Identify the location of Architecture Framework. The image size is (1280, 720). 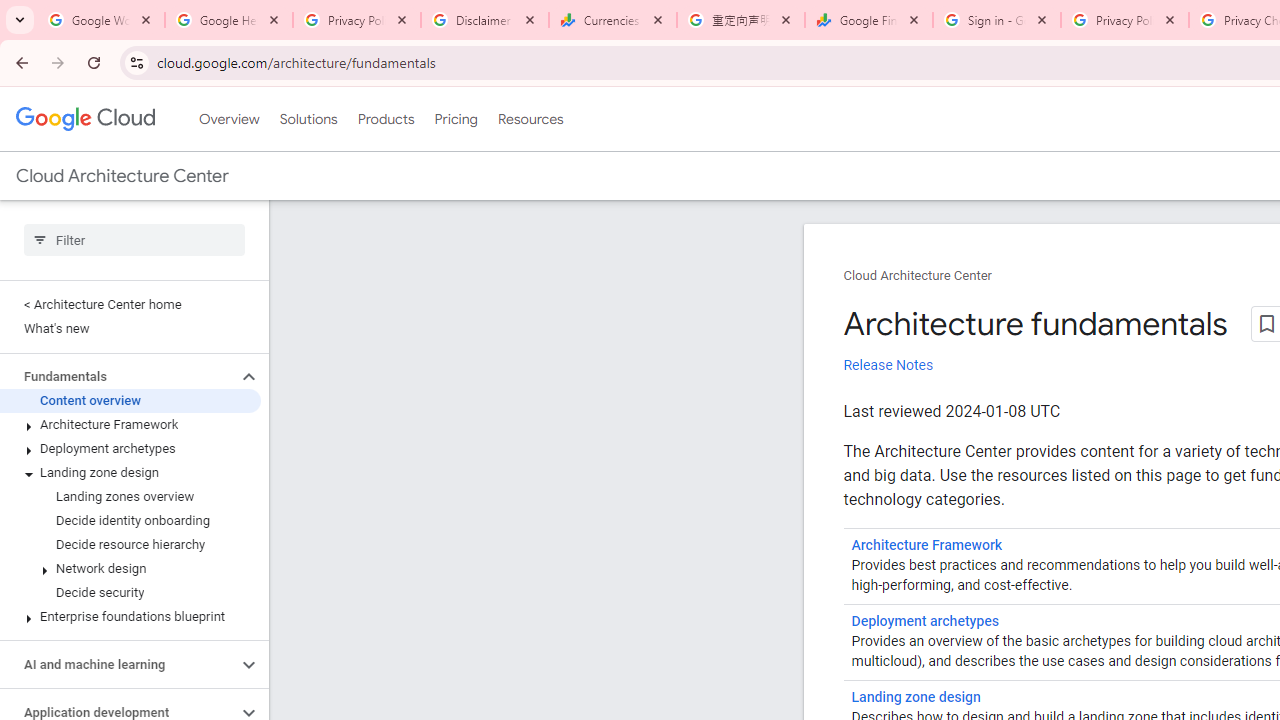
(130, 425).